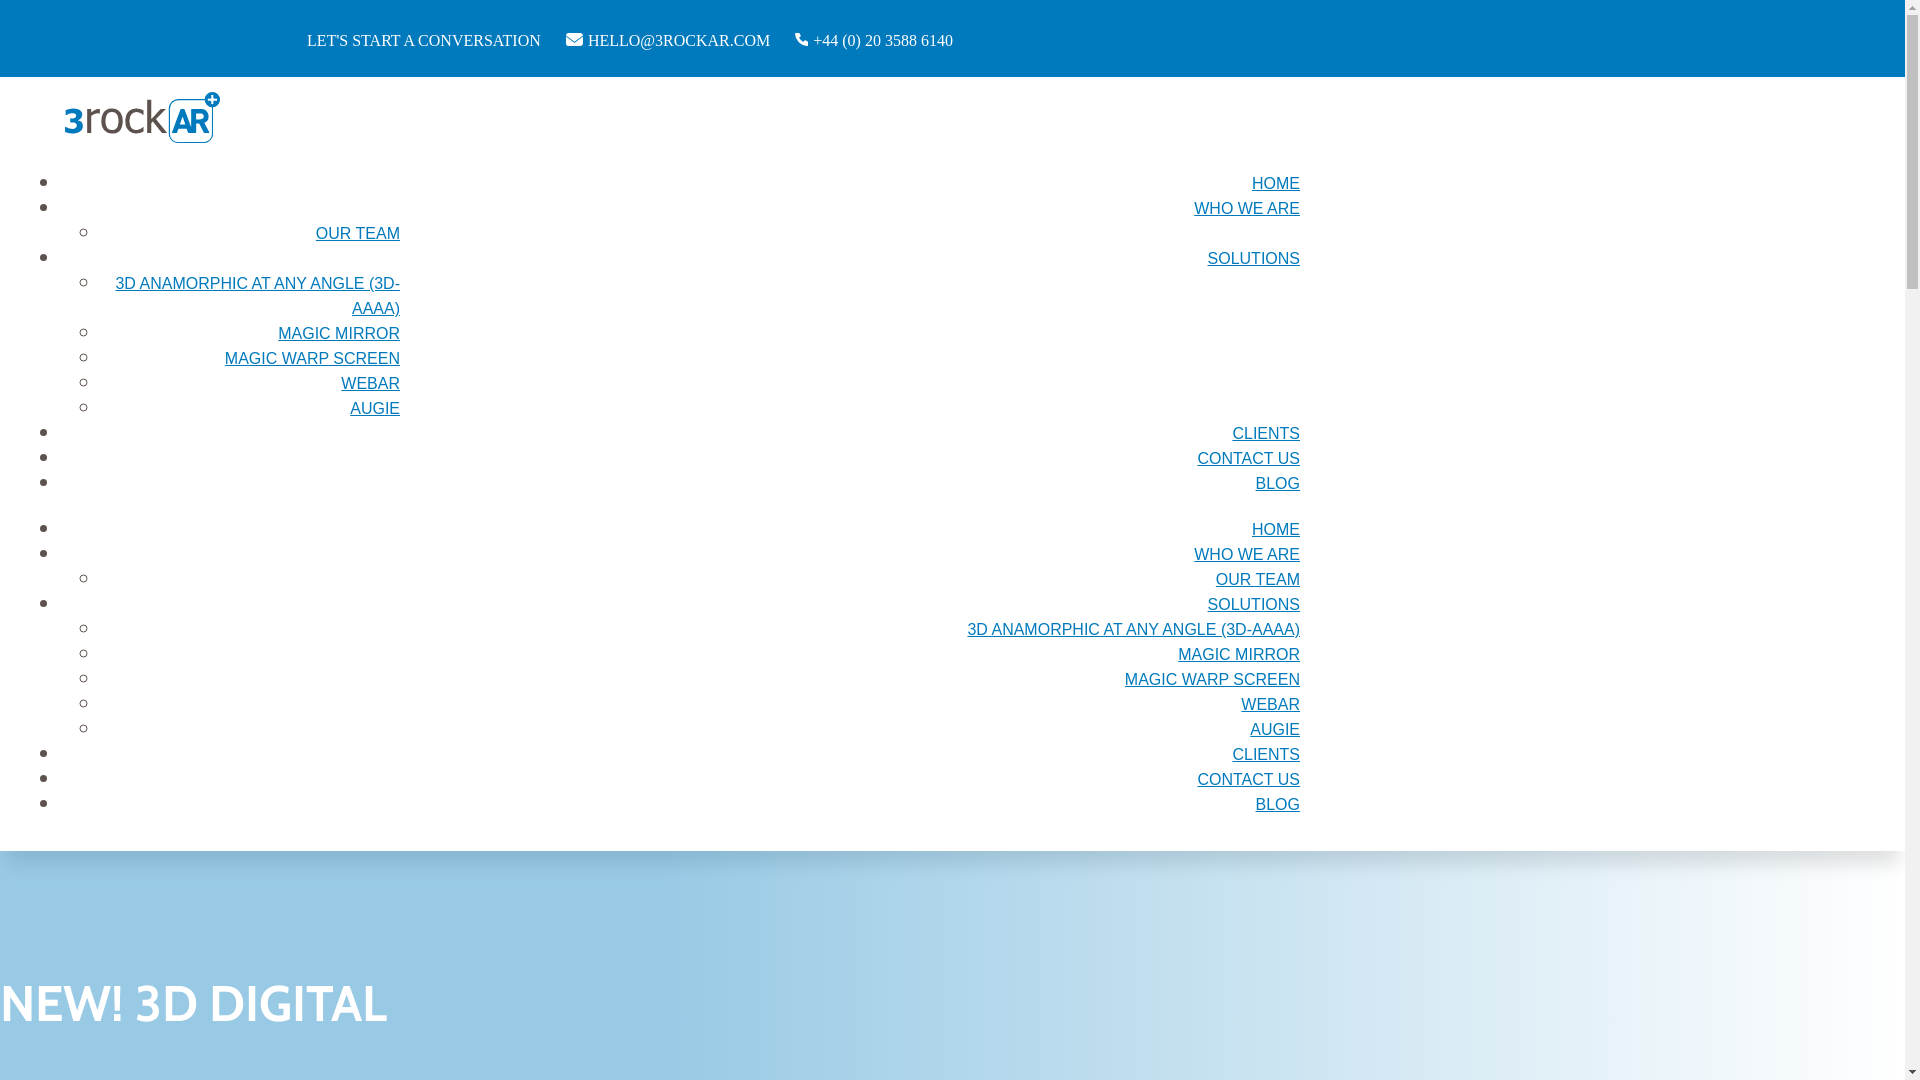 The height and width of the screenshot is (1080, 1920). What do you see at coordinates (1212, 680) in the screenshot?
I see `MAGIC WARP SCREEN` at bounding box center [1212, 680].